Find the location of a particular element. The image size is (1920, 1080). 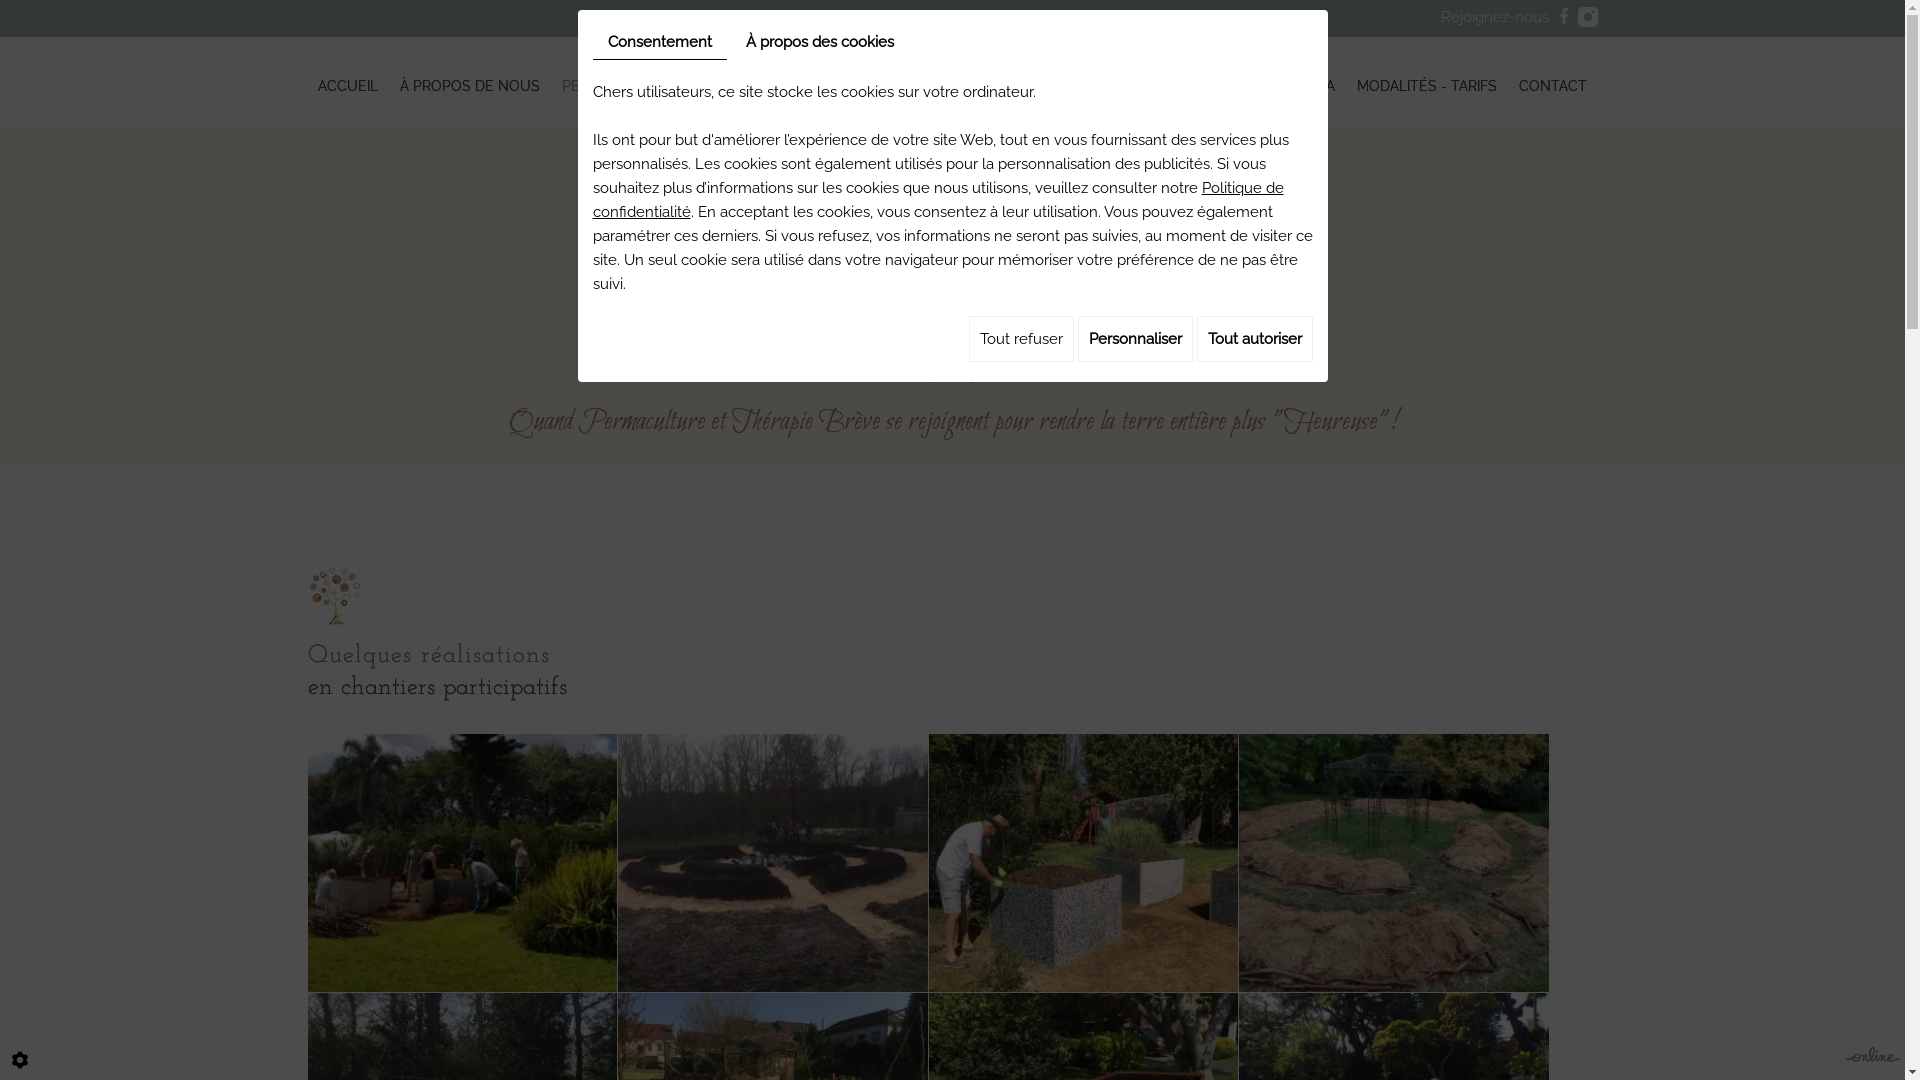

AGENDA is located at coordinates (1306, 82).